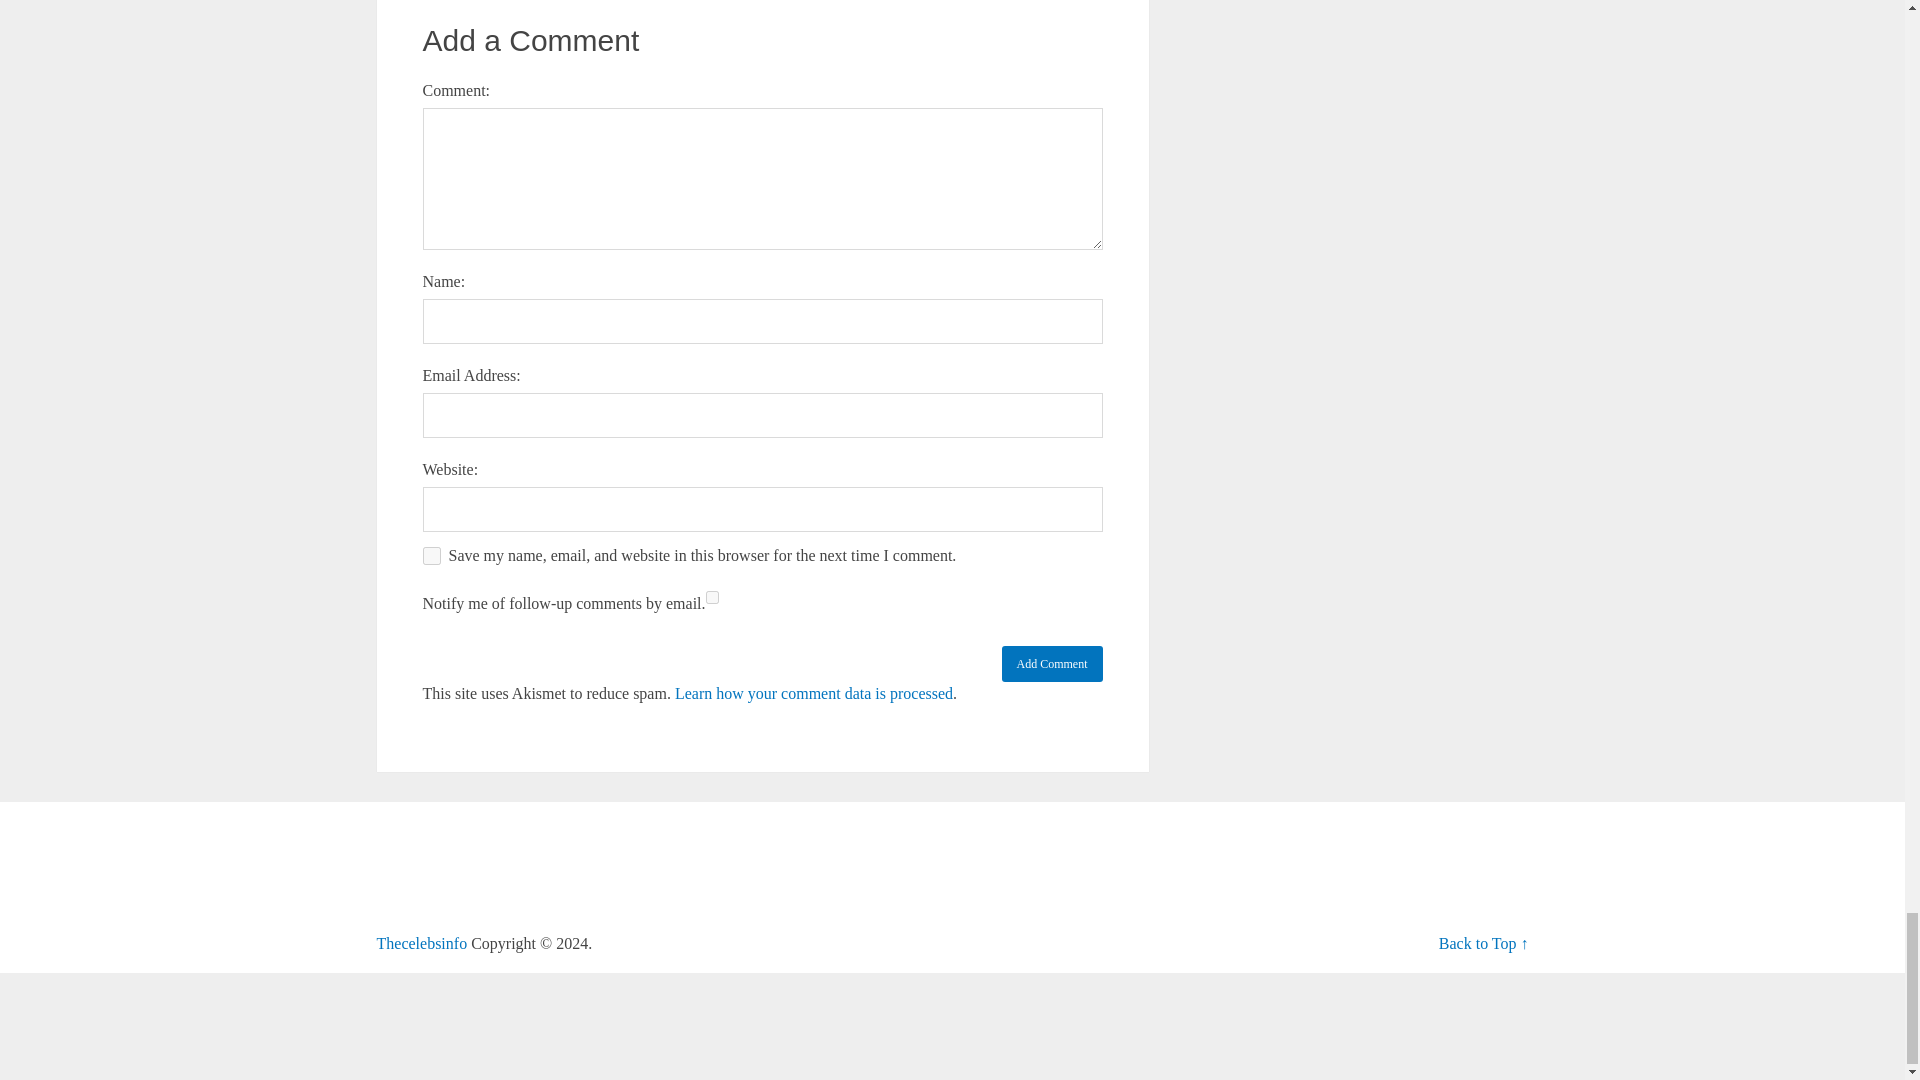 Image resolution: width=1920 pixels, height=1080 pixels. I want to click on yes, so click(430, 555).